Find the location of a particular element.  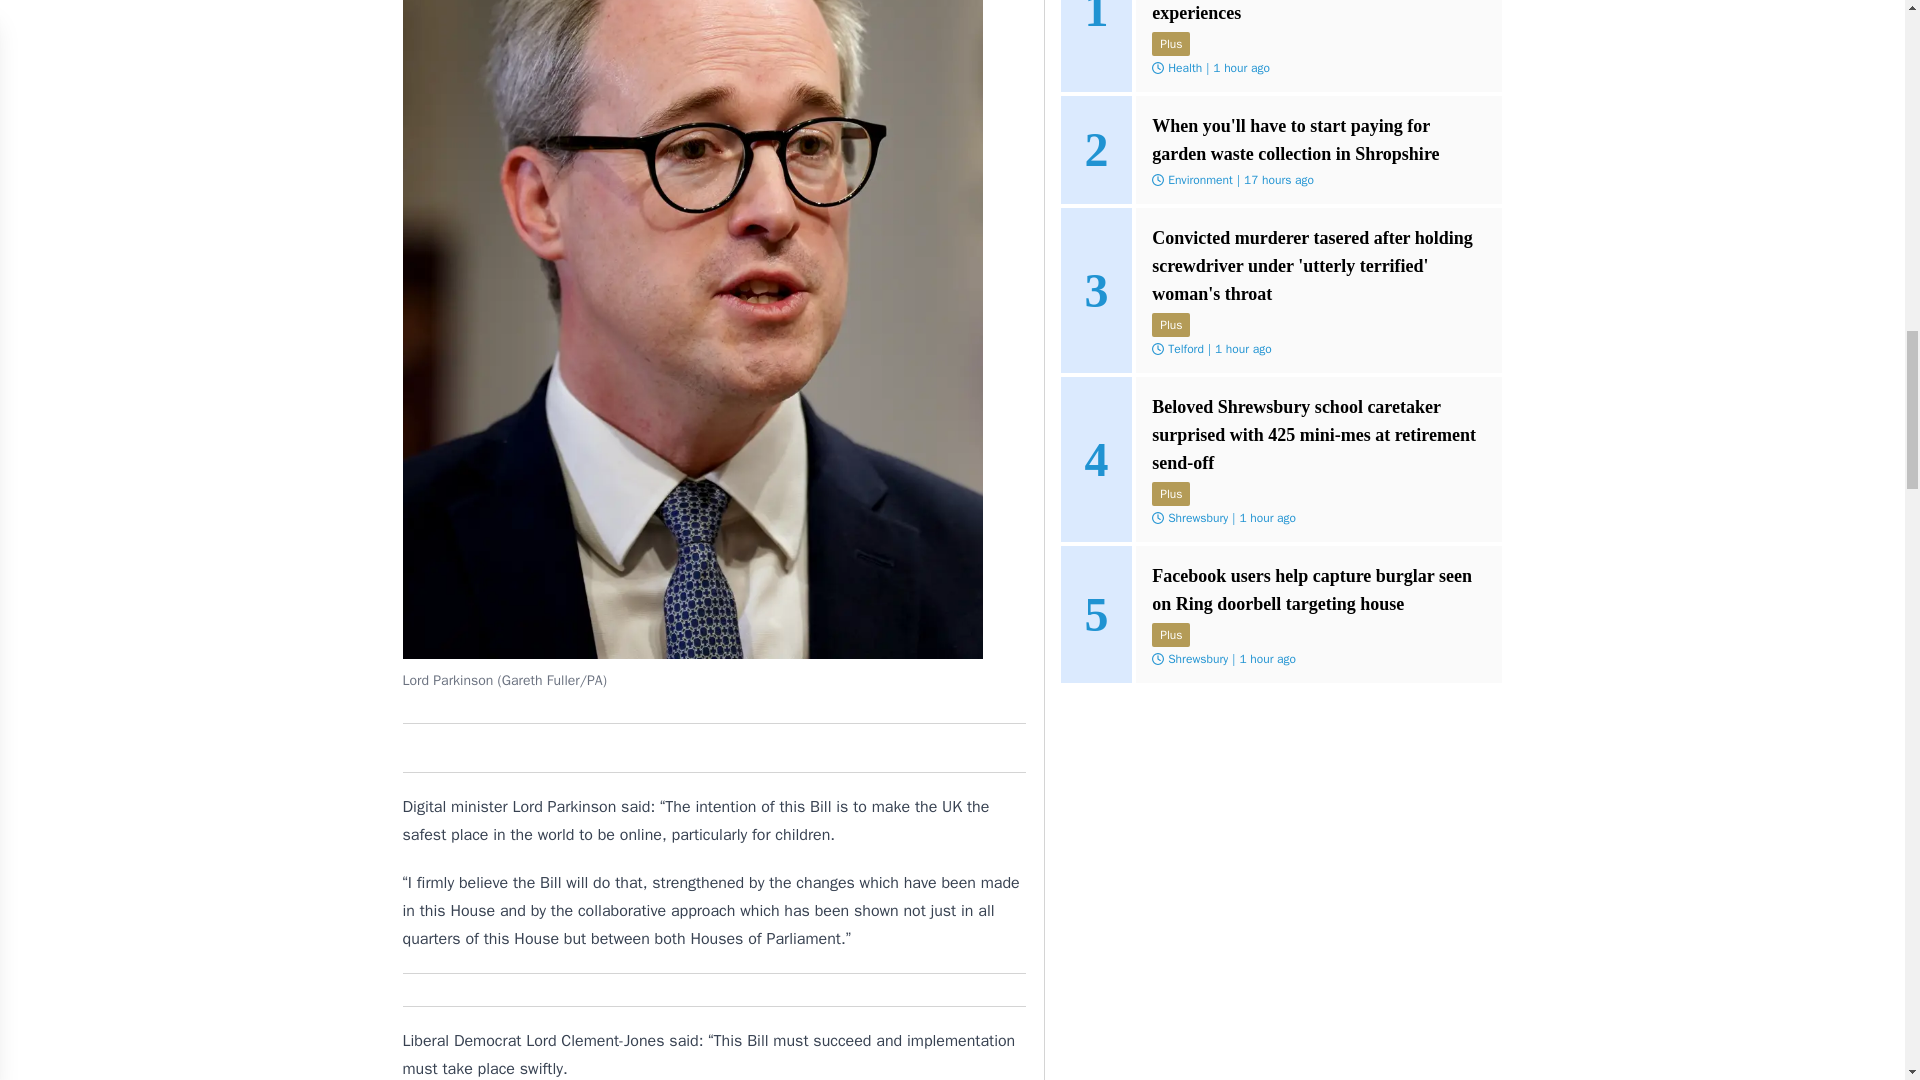

Telford is located at coordinates (1185, 349).